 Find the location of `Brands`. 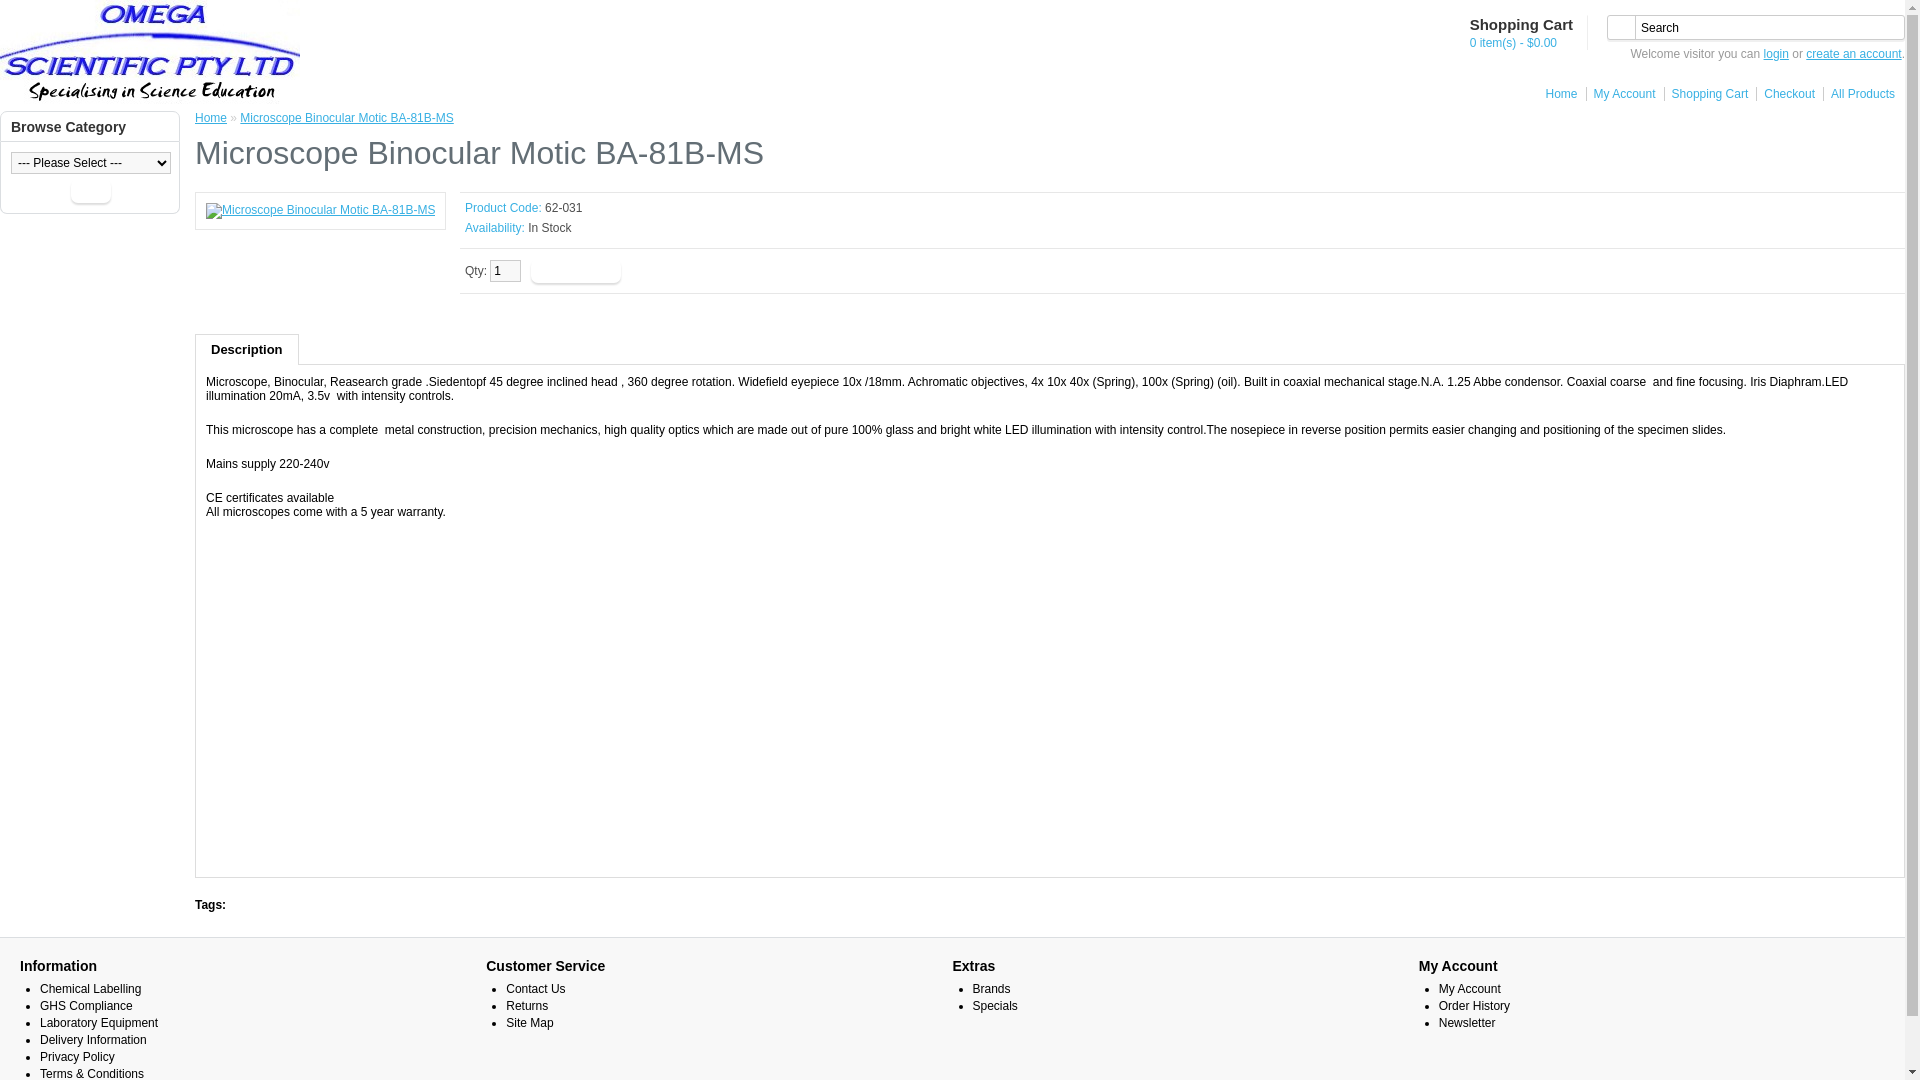

Brands is located at coordinates (990, 989).